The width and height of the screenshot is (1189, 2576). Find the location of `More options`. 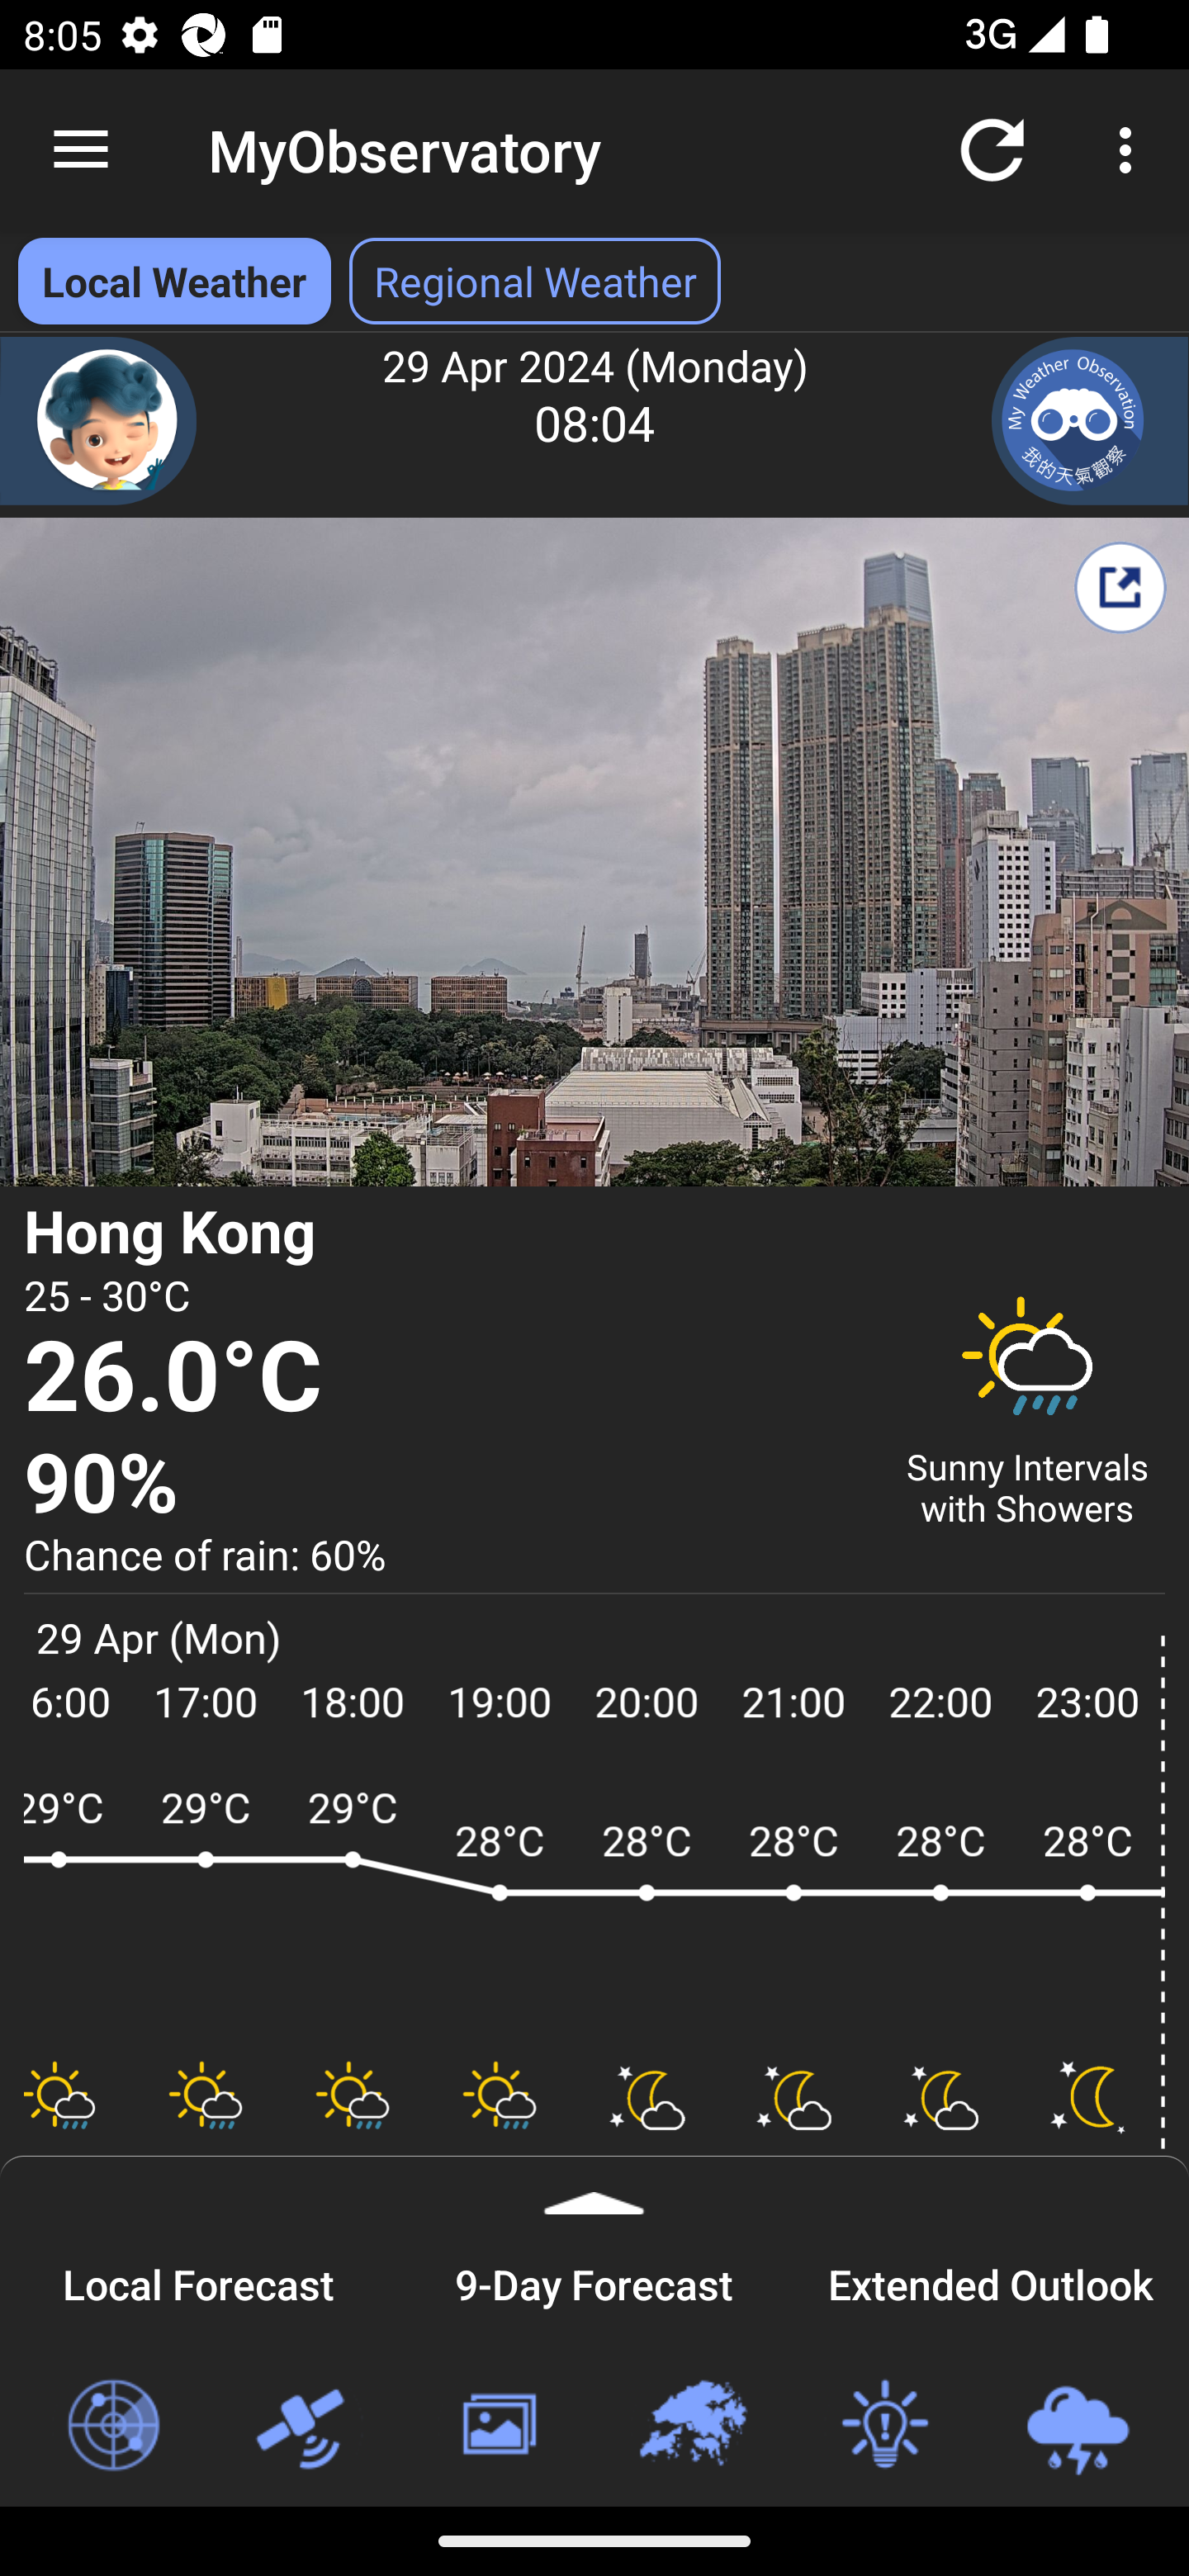

More options is located at coordinates (1131, 149).